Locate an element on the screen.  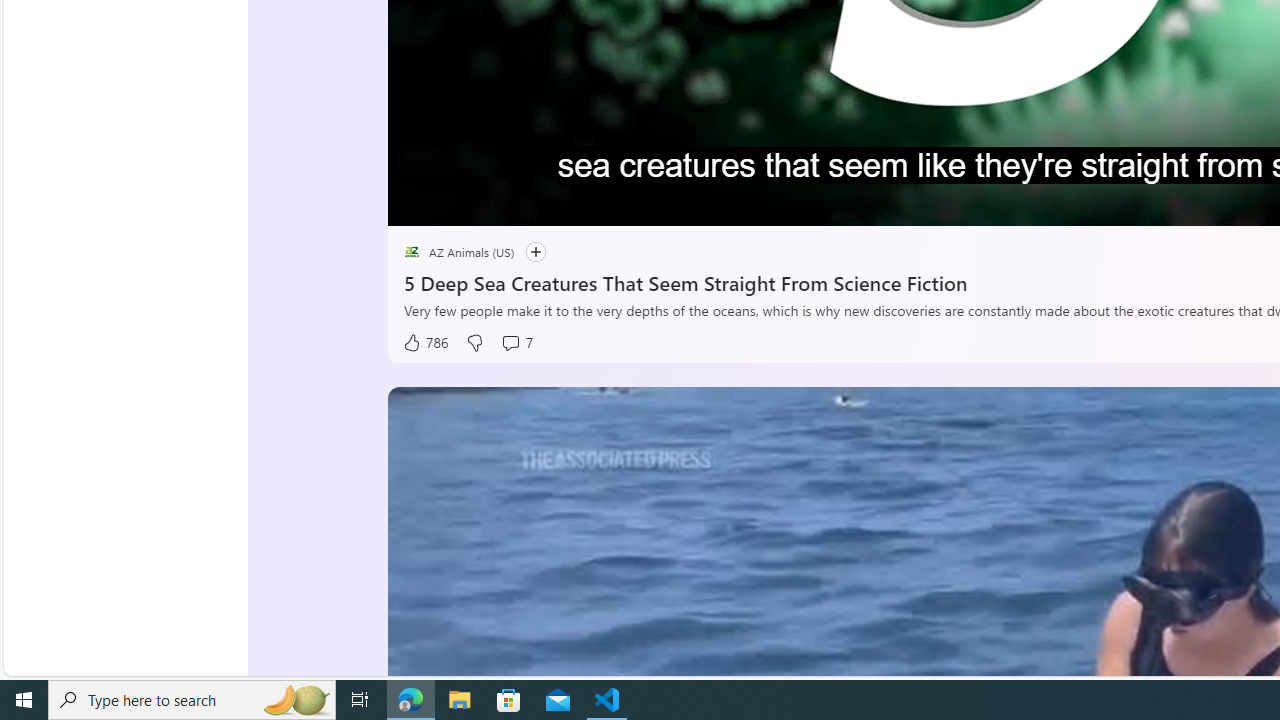
To get missing image descriptions, open the context menu. is located at coordinates (458, 202).